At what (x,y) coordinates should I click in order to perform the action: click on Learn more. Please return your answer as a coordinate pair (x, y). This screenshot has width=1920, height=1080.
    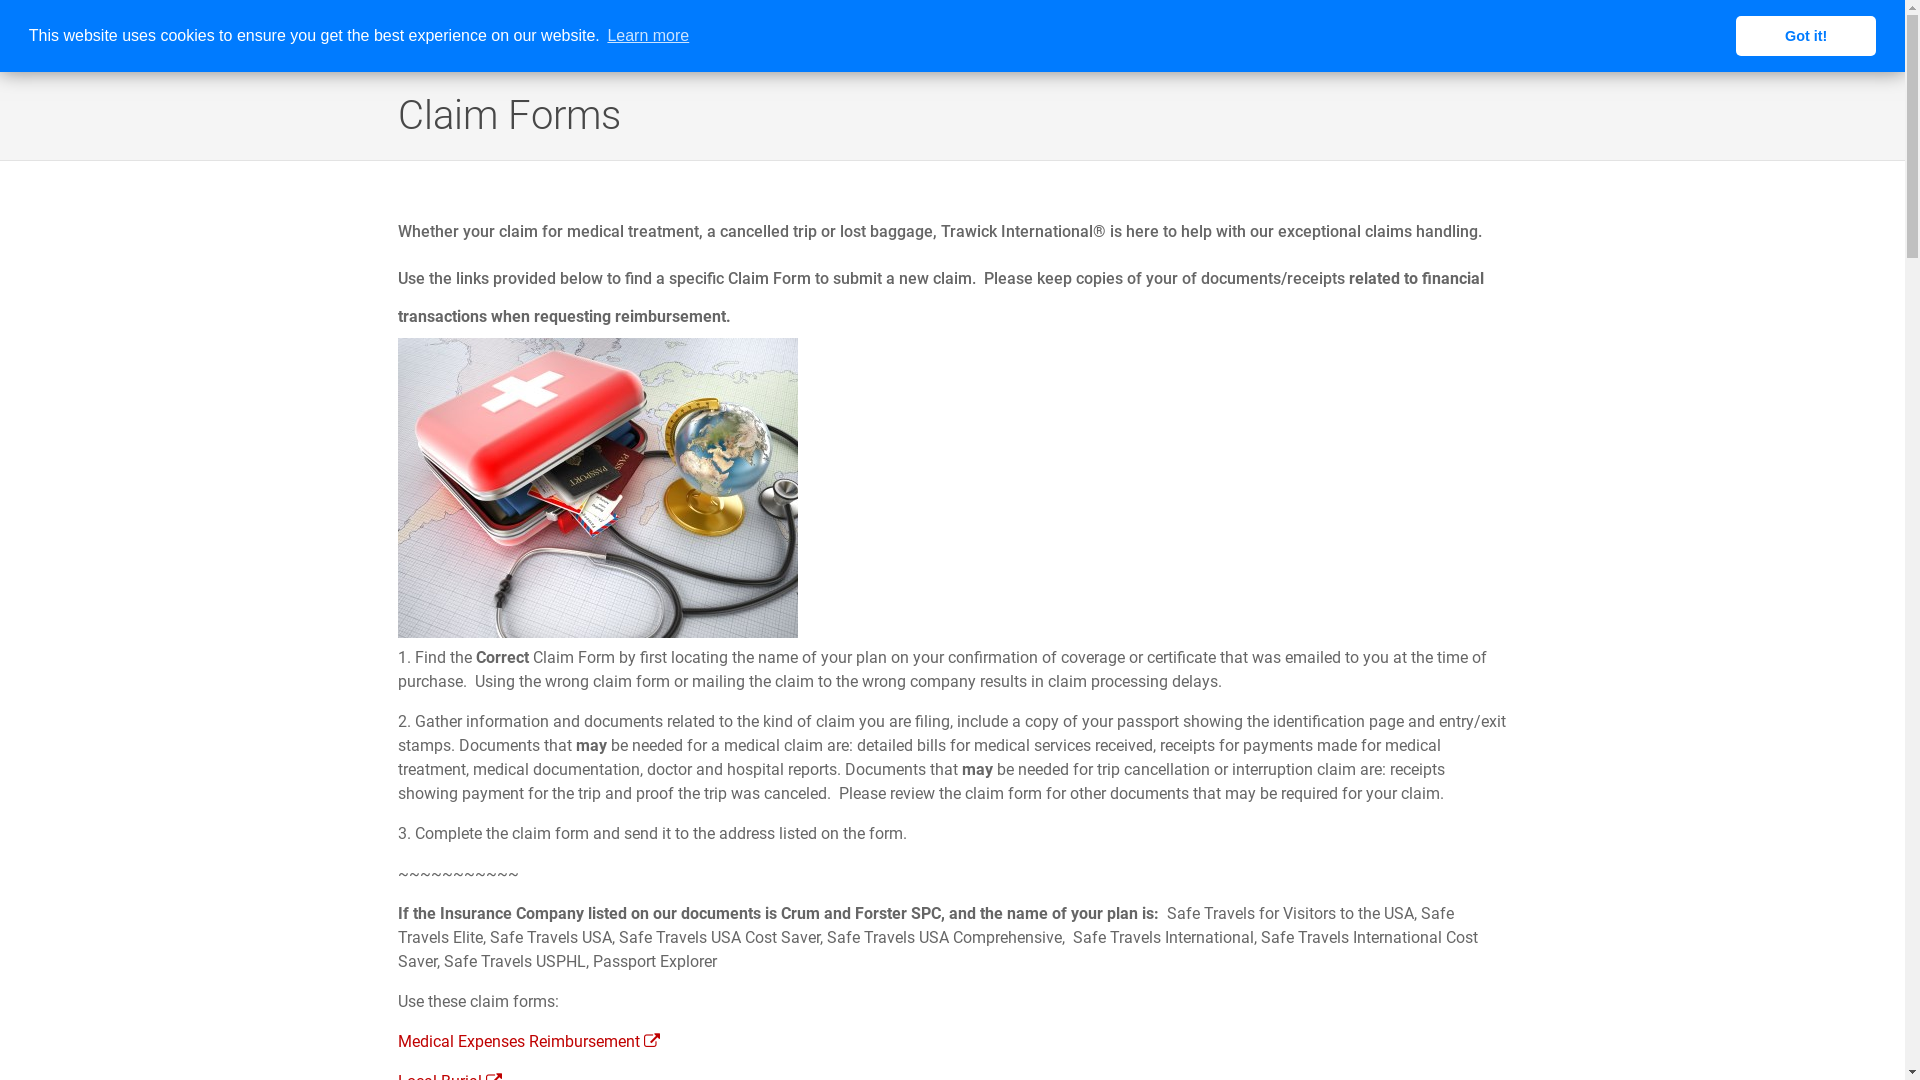
    Looking at the image, I should click on (648, 36).